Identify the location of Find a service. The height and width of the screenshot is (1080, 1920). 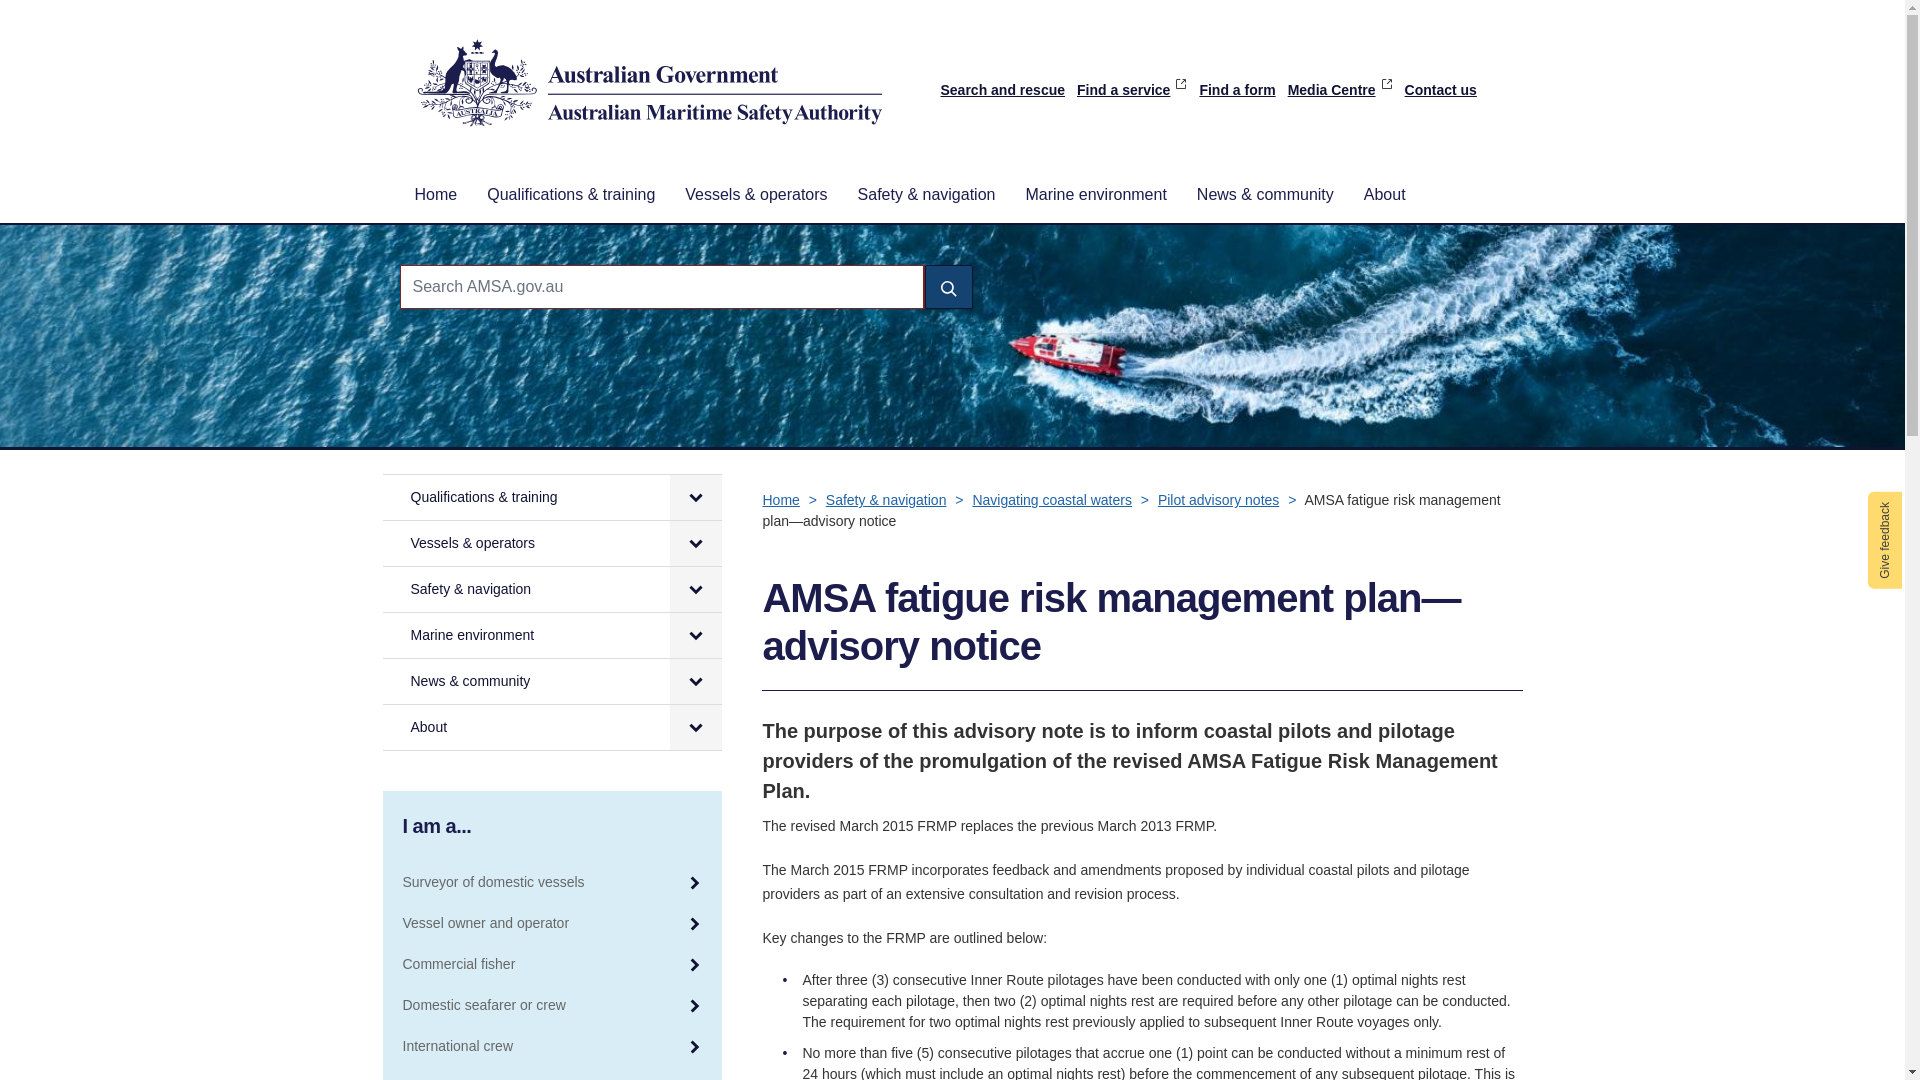
(1132, 90).